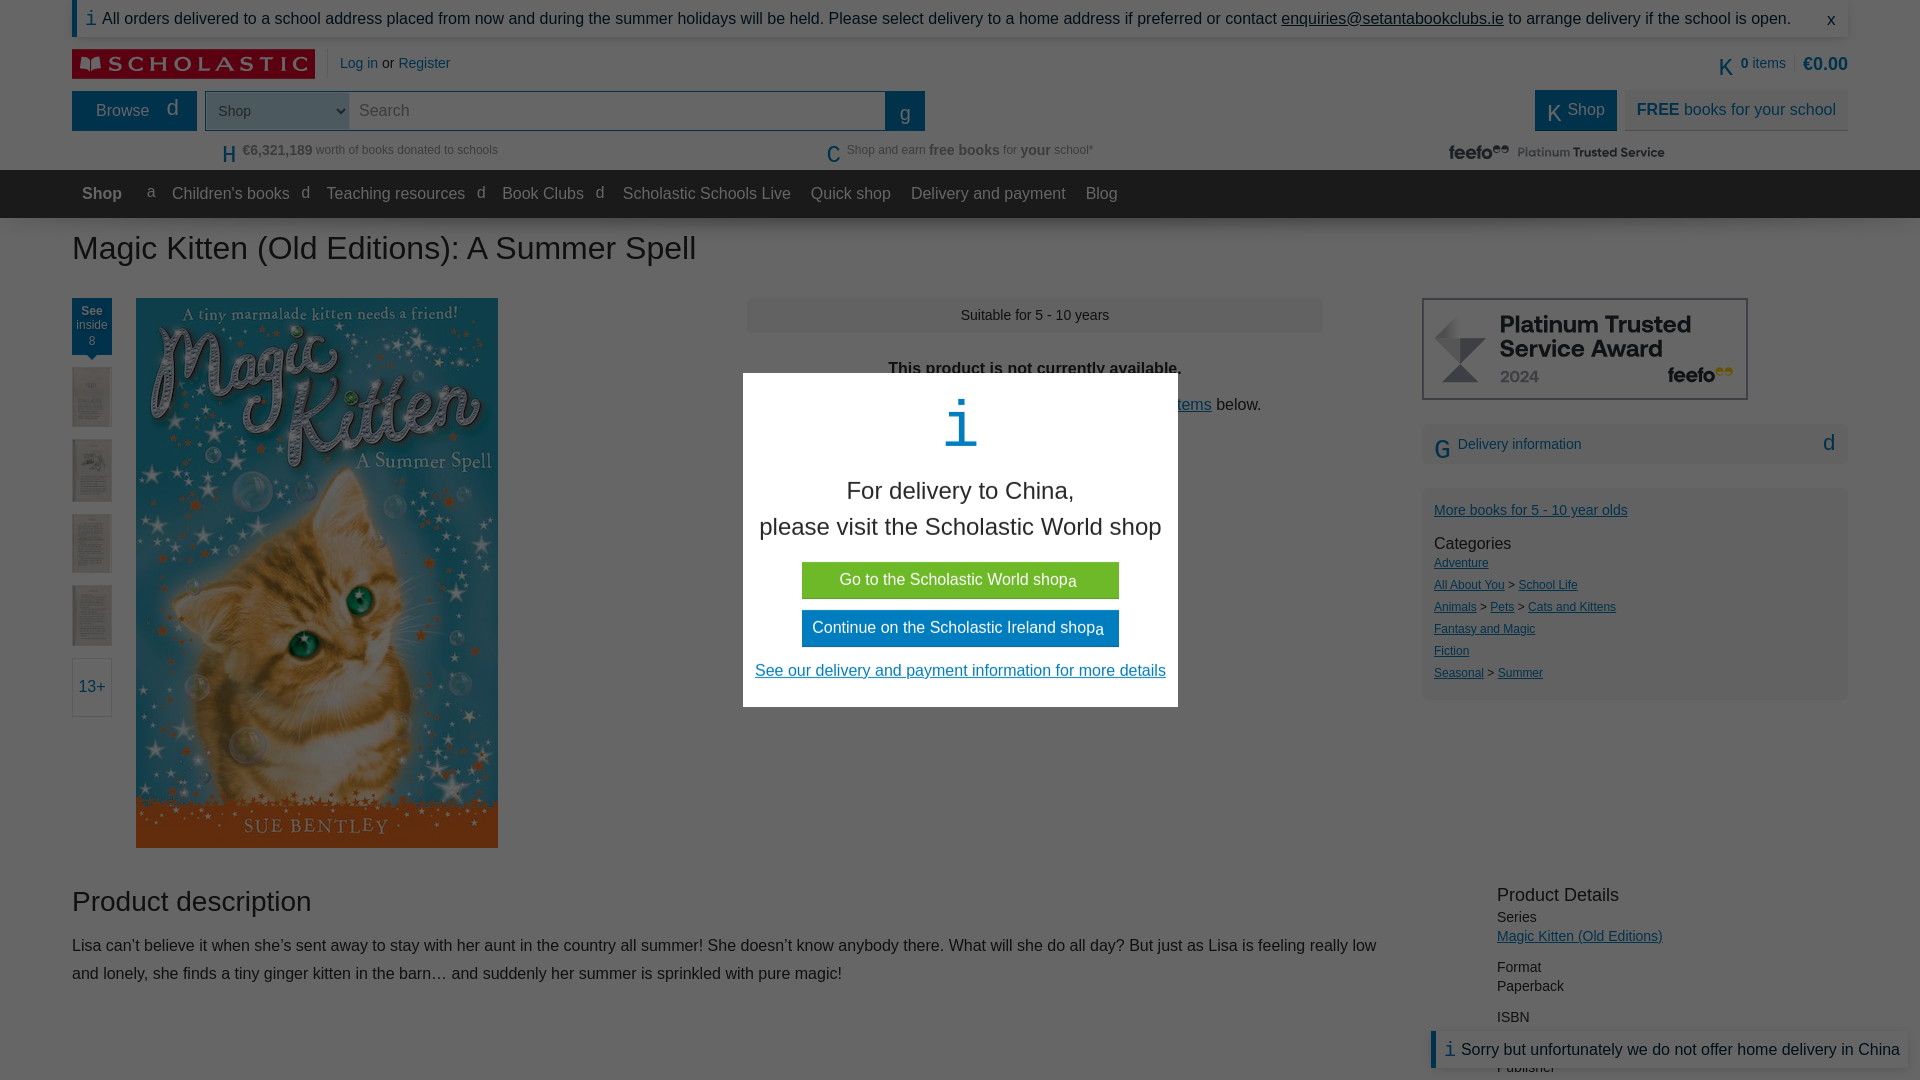 The width and height of the screenshot is (1920, 1080). What do you see at coordinates (423, 63) in the screenshot?
I see `Register` at bounding box center [423, 63].